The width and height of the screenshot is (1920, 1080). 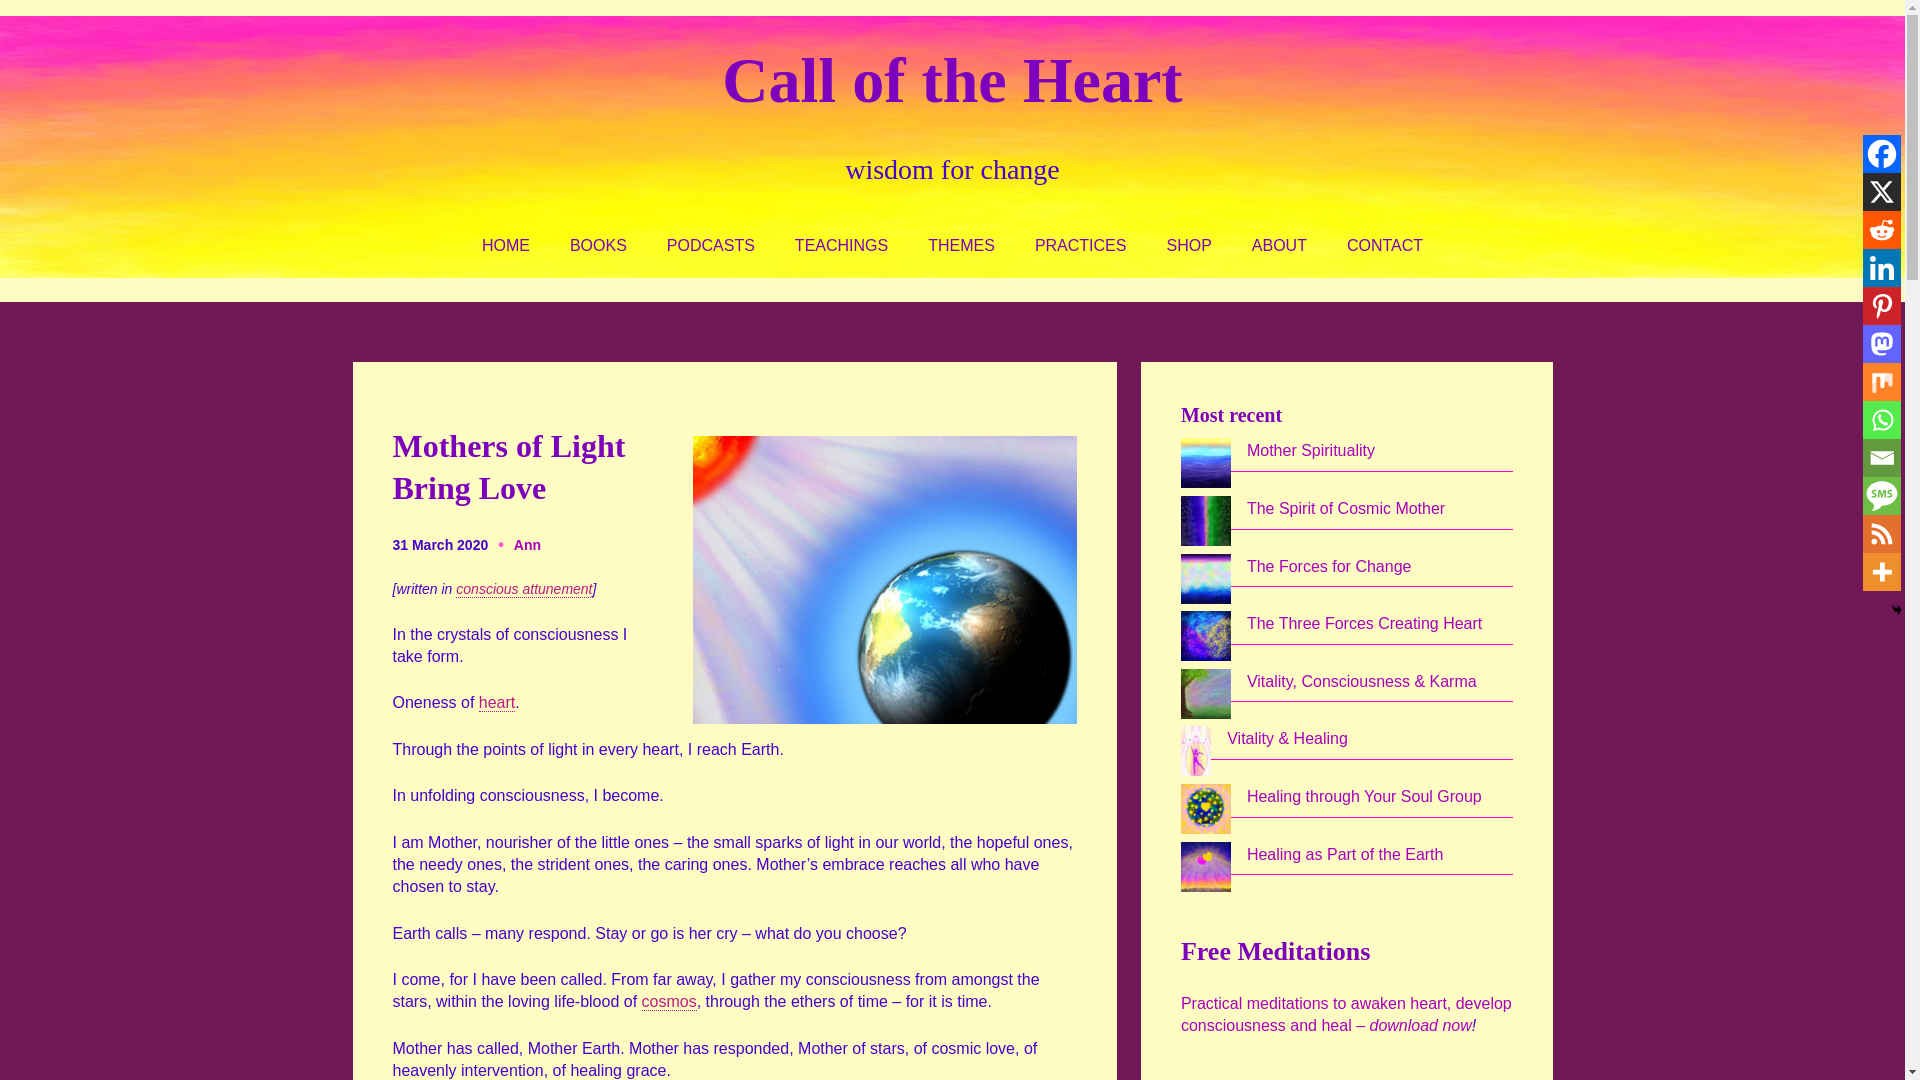 I want to click on PODCASTS, so click(x=710, y=246).